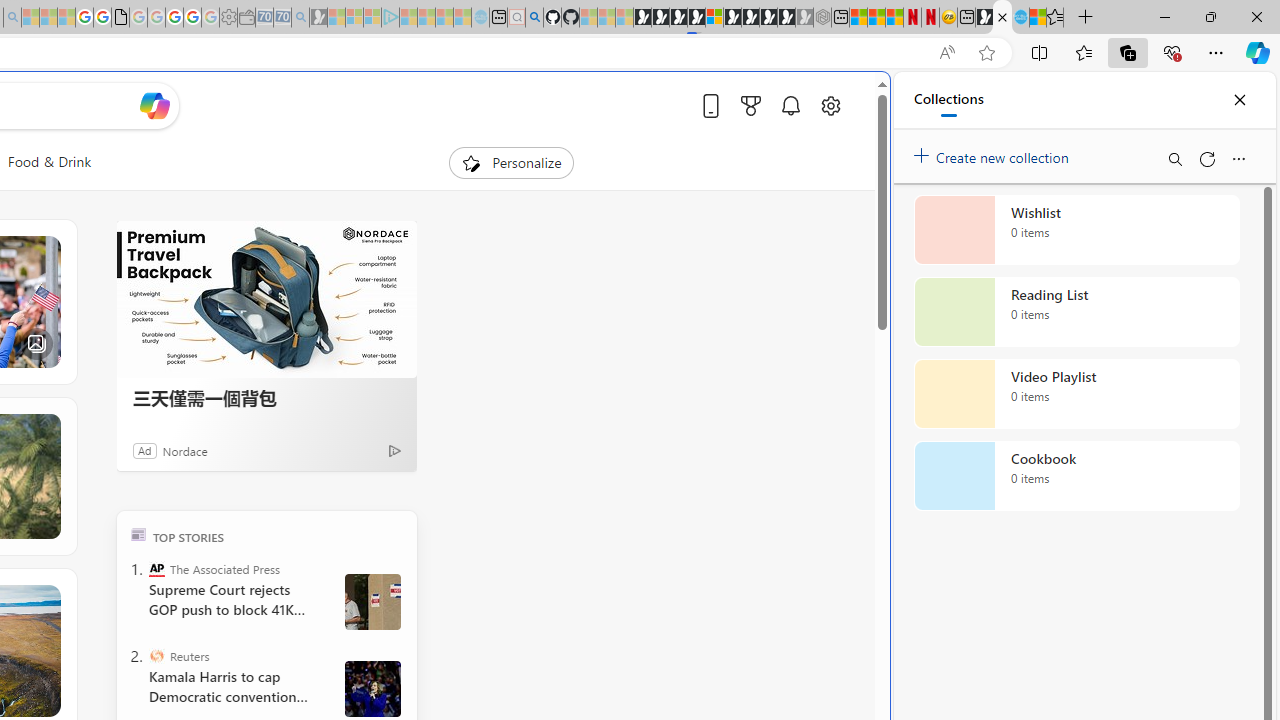 This screenshot has height=720, width=1280. Describe the element at coordinates (276, 266) in the screenshot. I see `Tabs you've opened` at that location.